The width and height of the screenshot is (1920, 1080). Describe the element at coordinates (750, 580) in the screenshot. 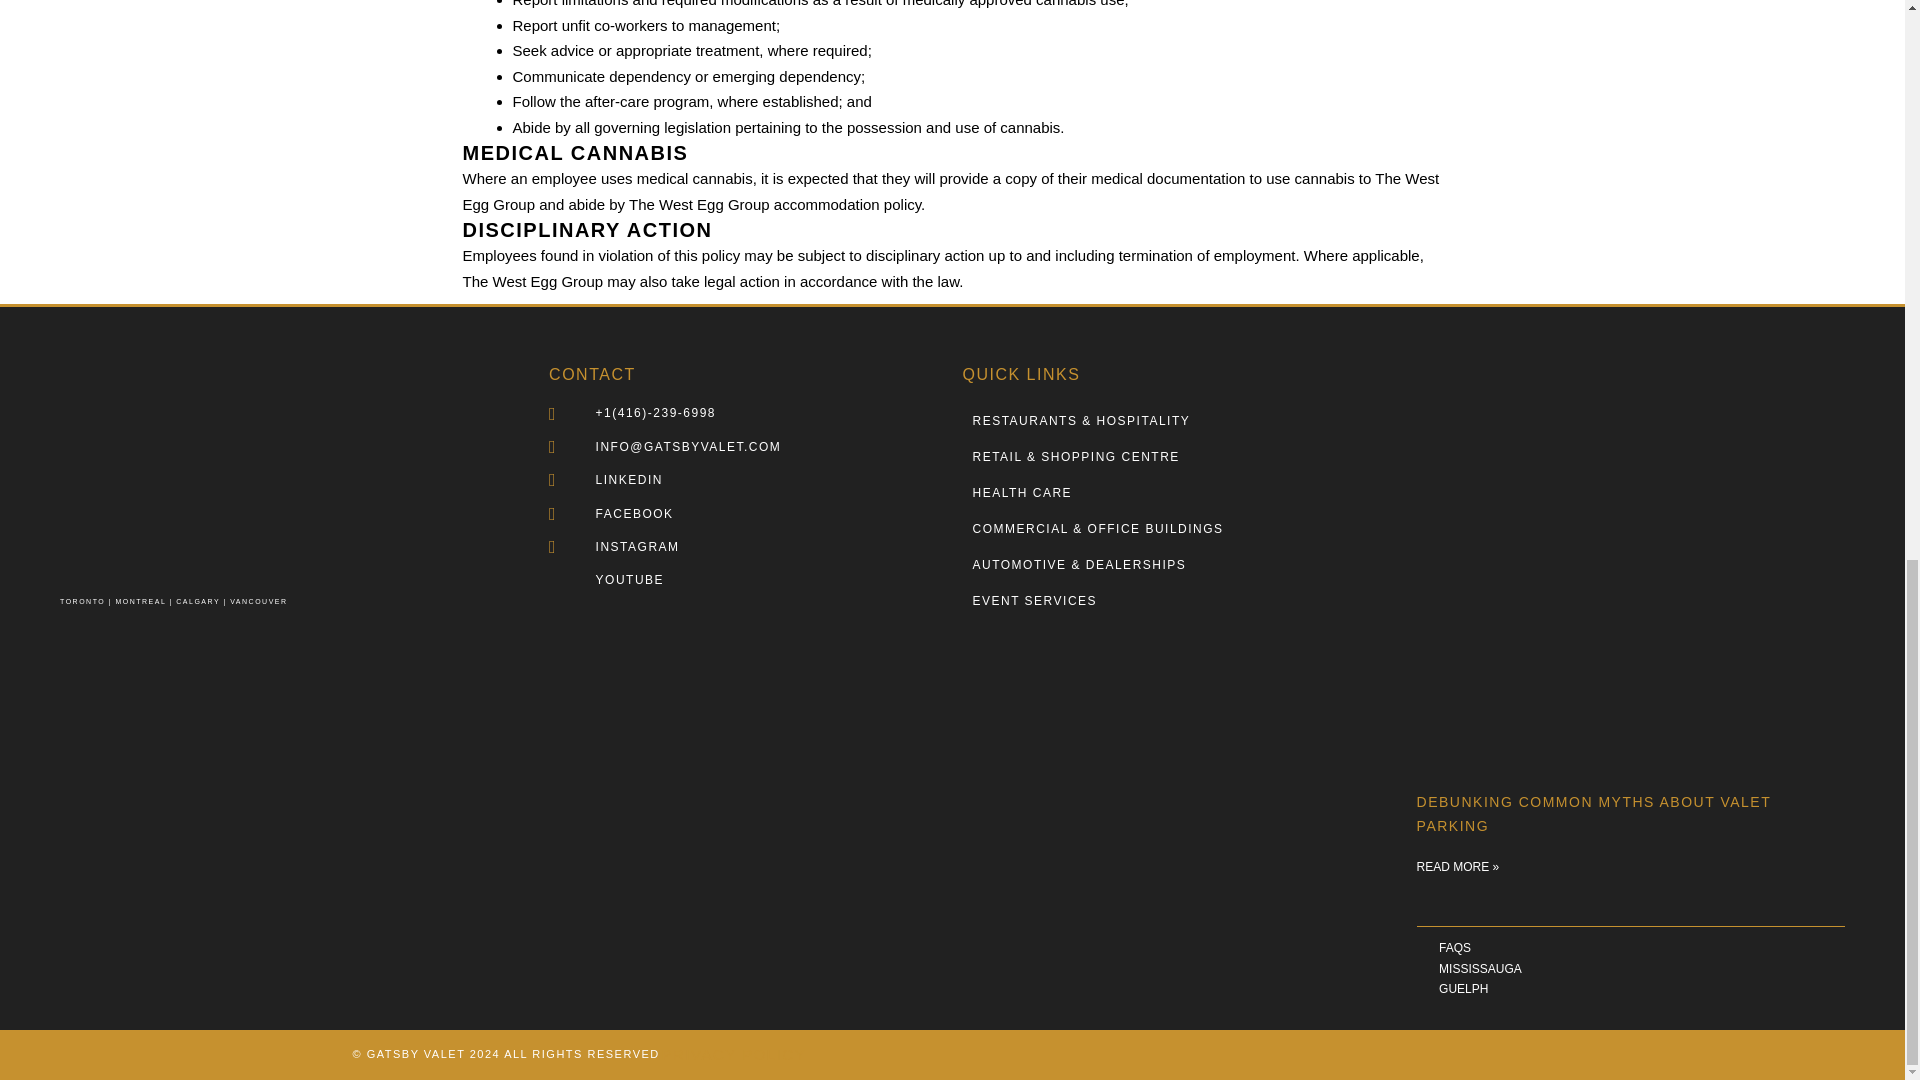

I see `YOUTUBE` at that location.